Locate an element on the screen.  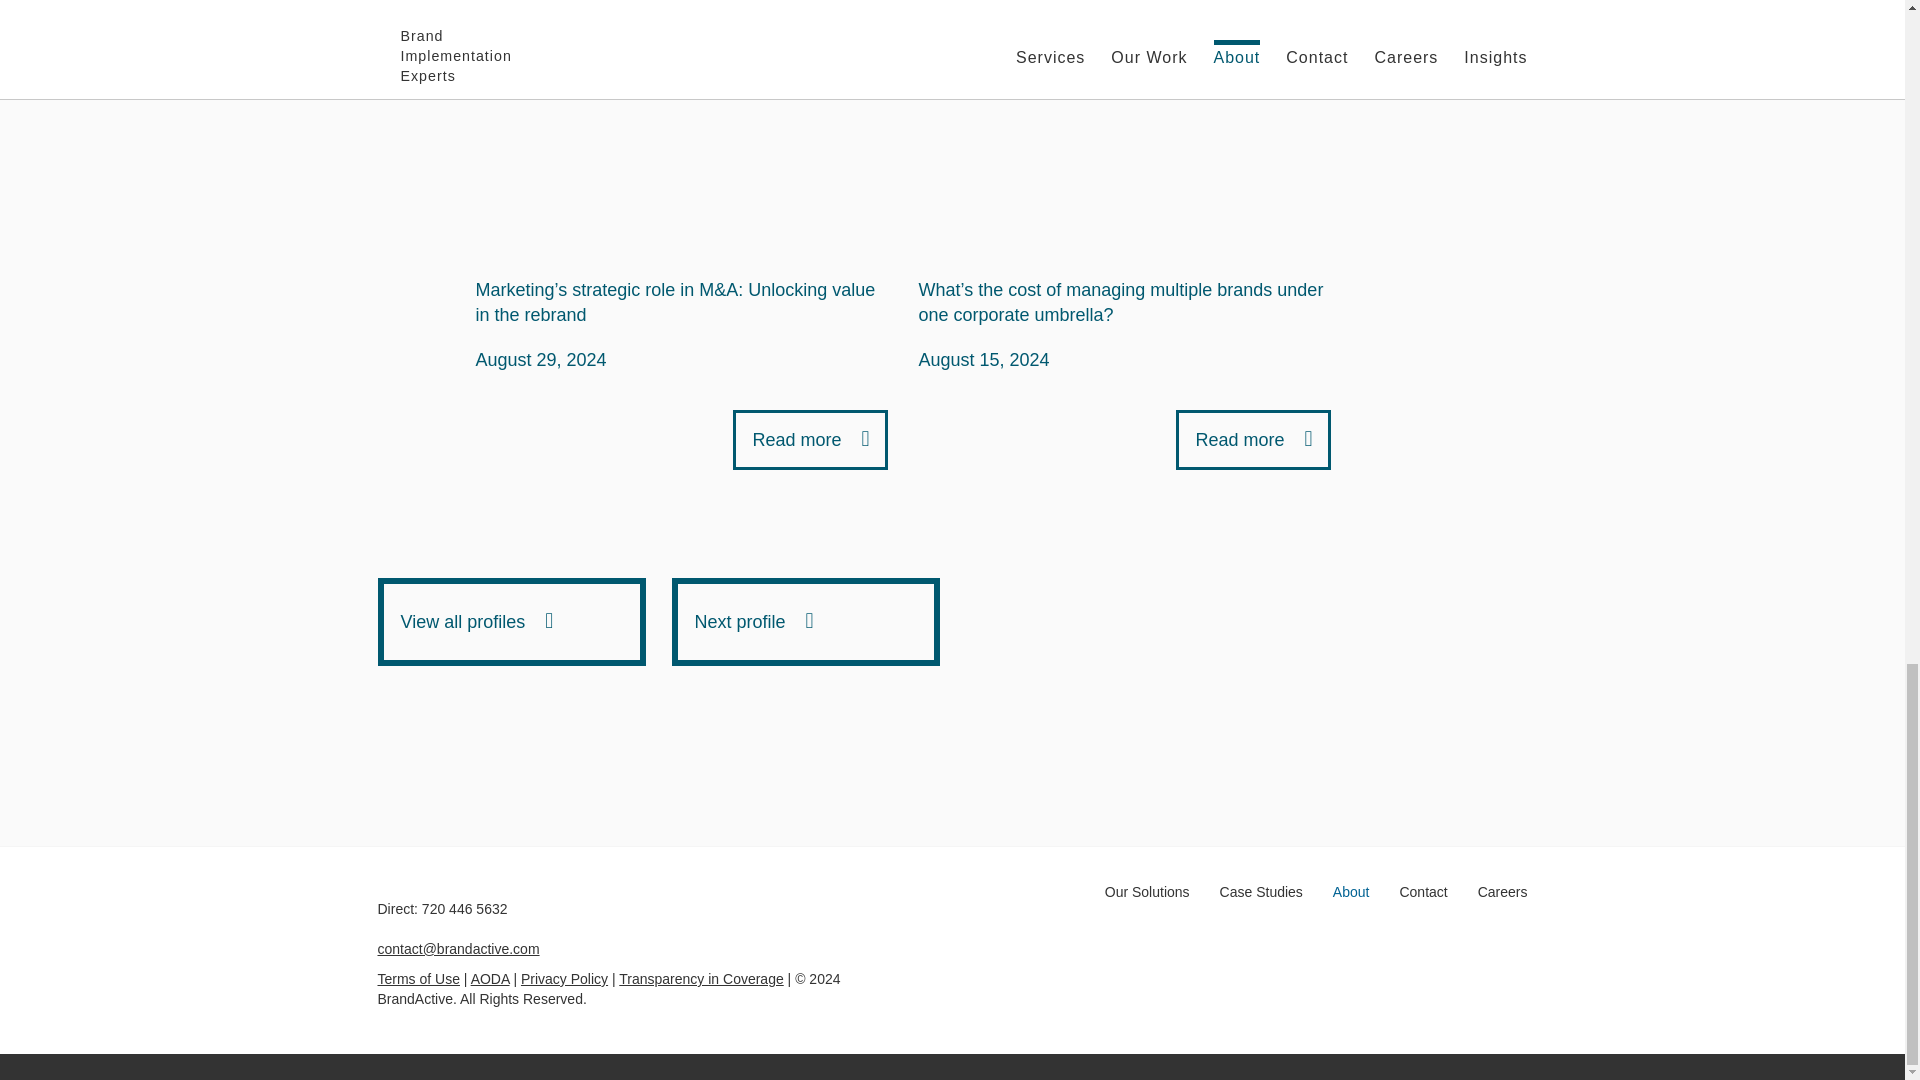
Contact is located at coordinates (1423, 892).